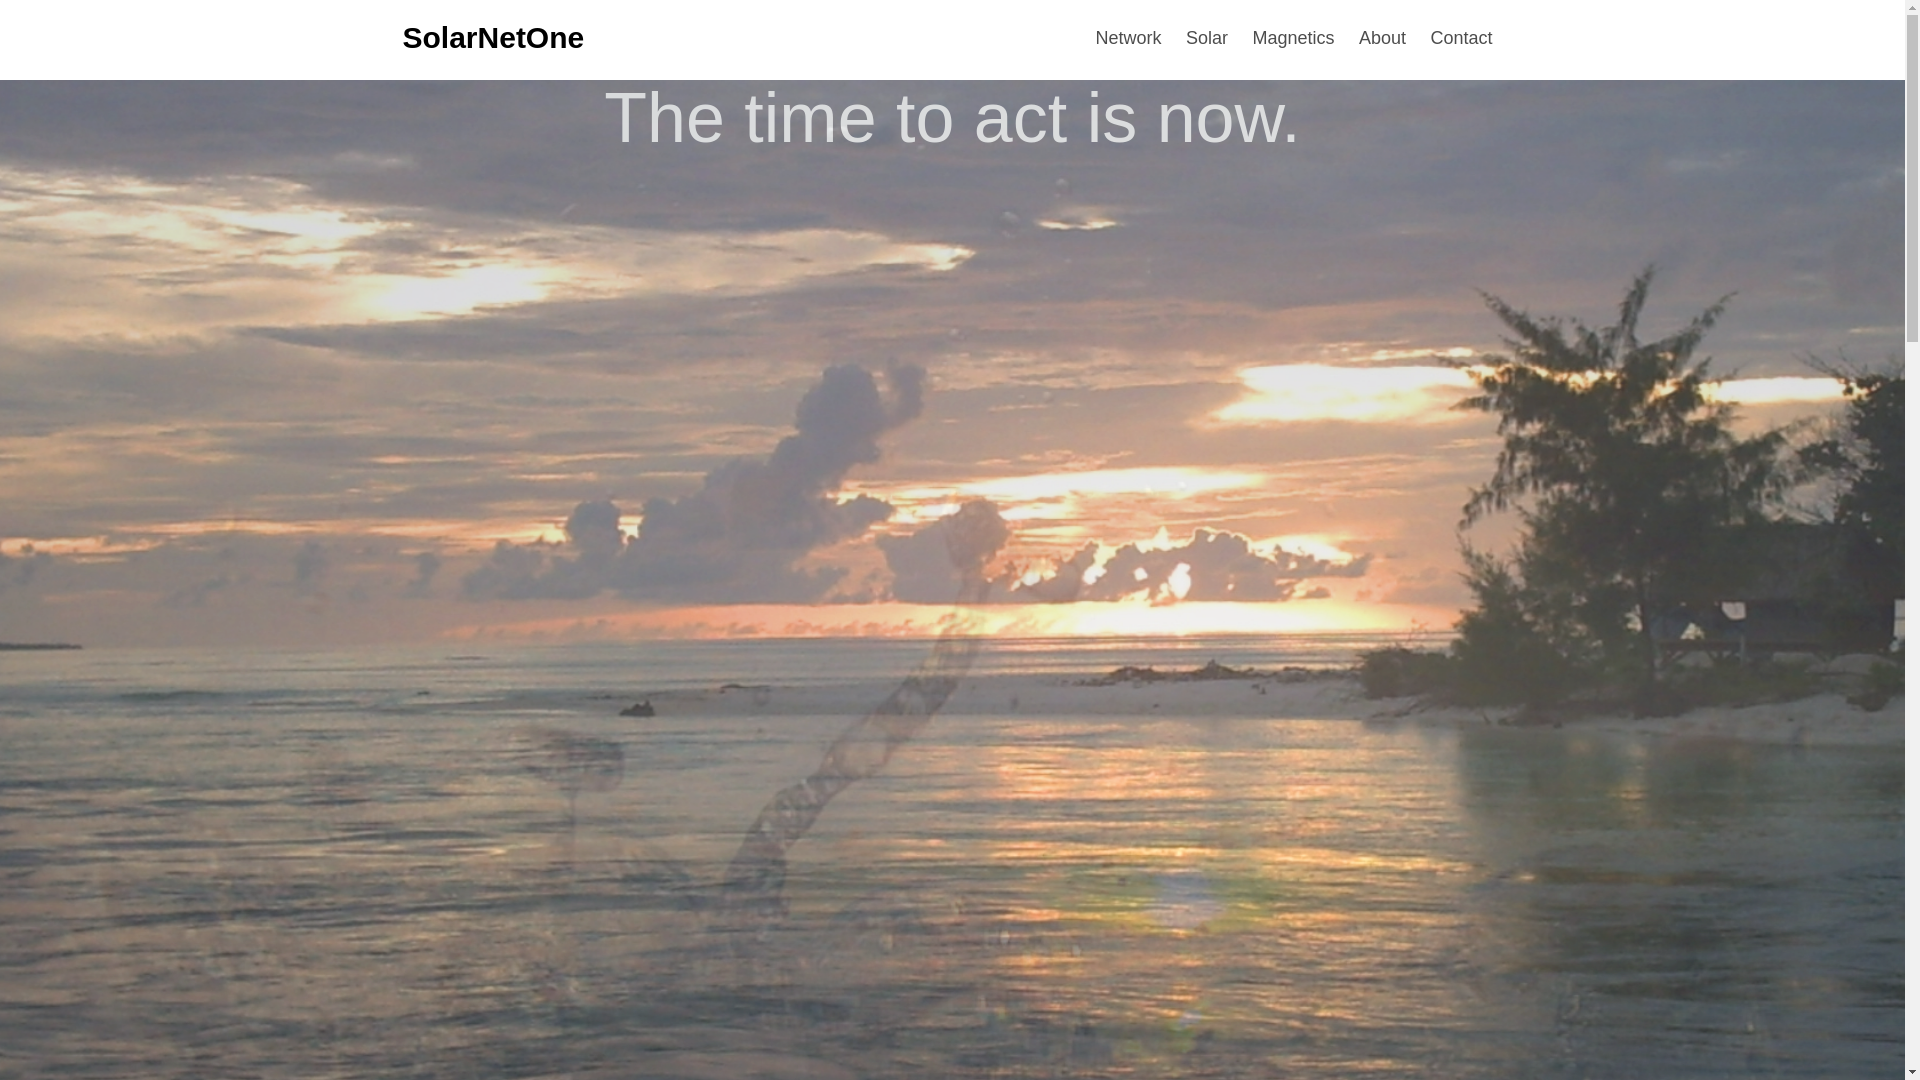 The width and height of the screenshot is (1920, 1080). What do you see at coordinates (1128, 38) in the screenshot?
I see `Network` at bounding box center [1128, 38].